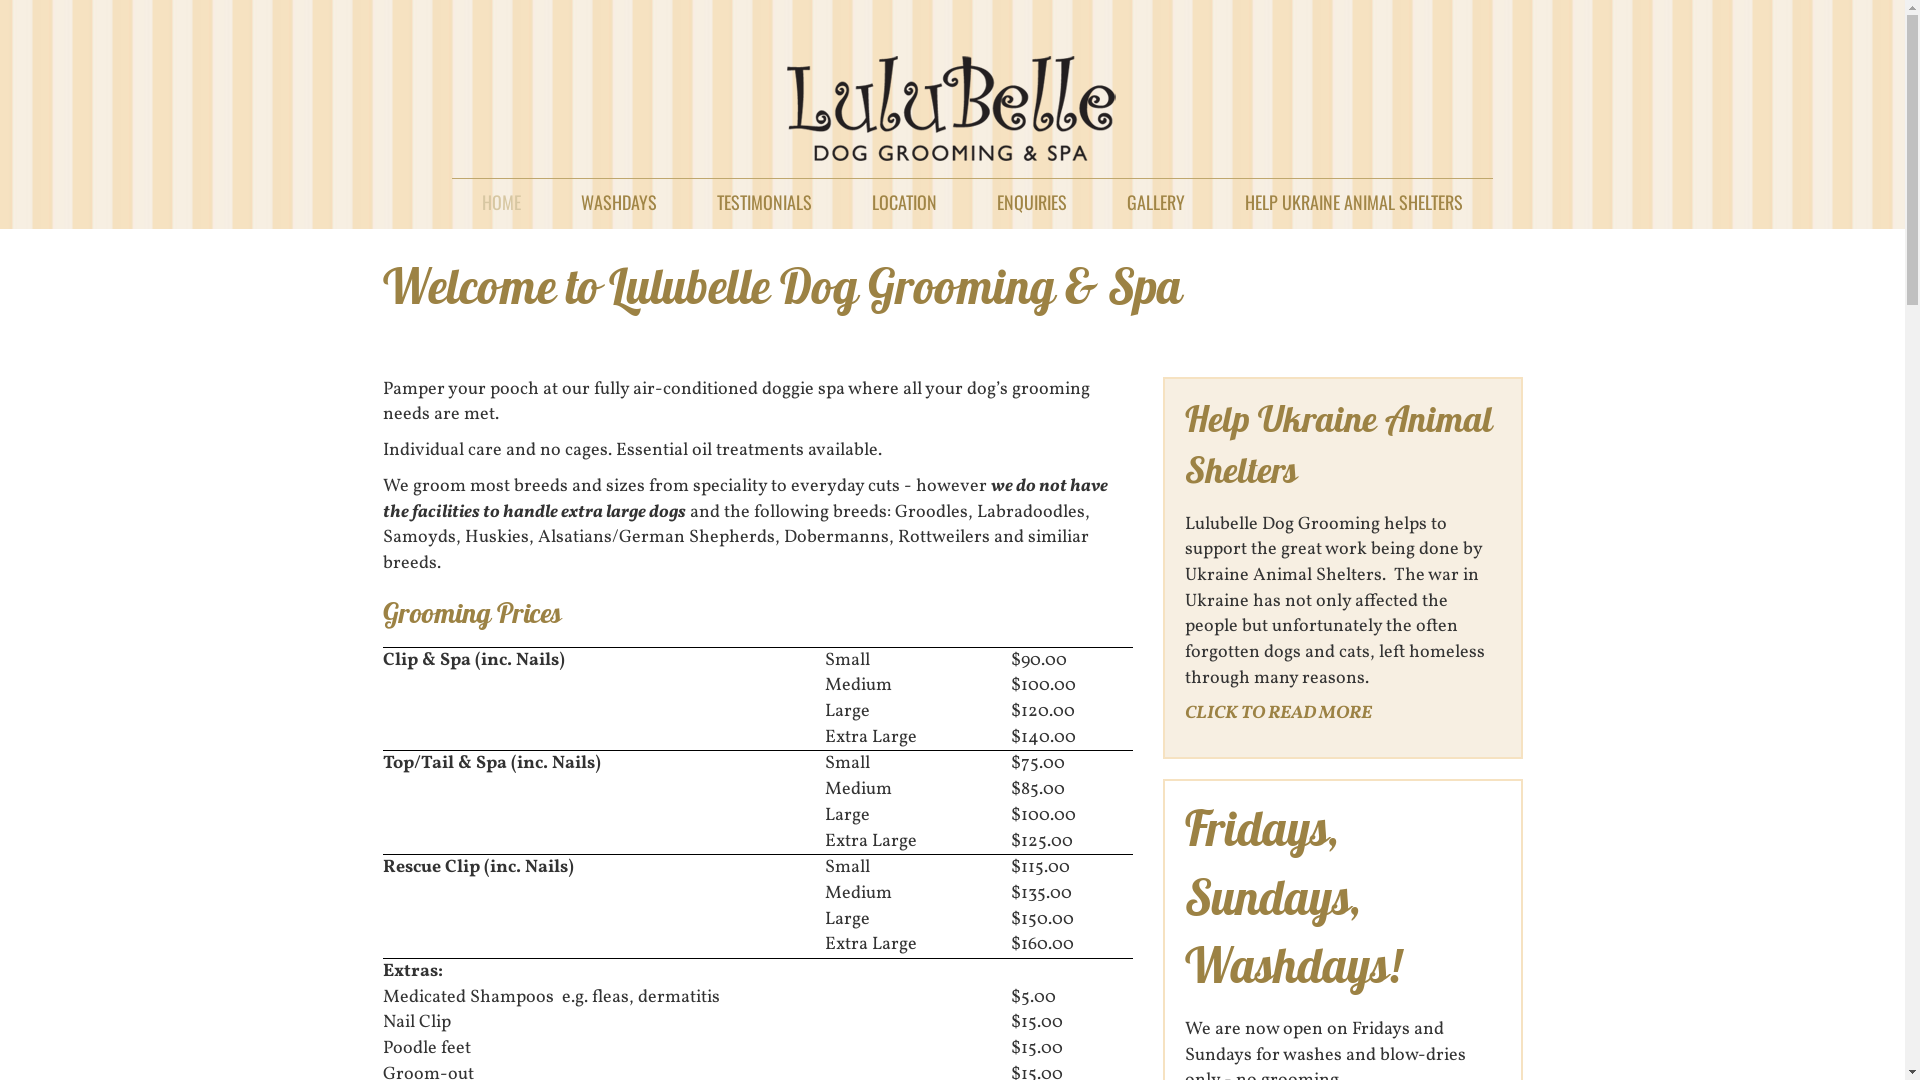  I want to click on TESTIMONIALS, so click(764, 196).